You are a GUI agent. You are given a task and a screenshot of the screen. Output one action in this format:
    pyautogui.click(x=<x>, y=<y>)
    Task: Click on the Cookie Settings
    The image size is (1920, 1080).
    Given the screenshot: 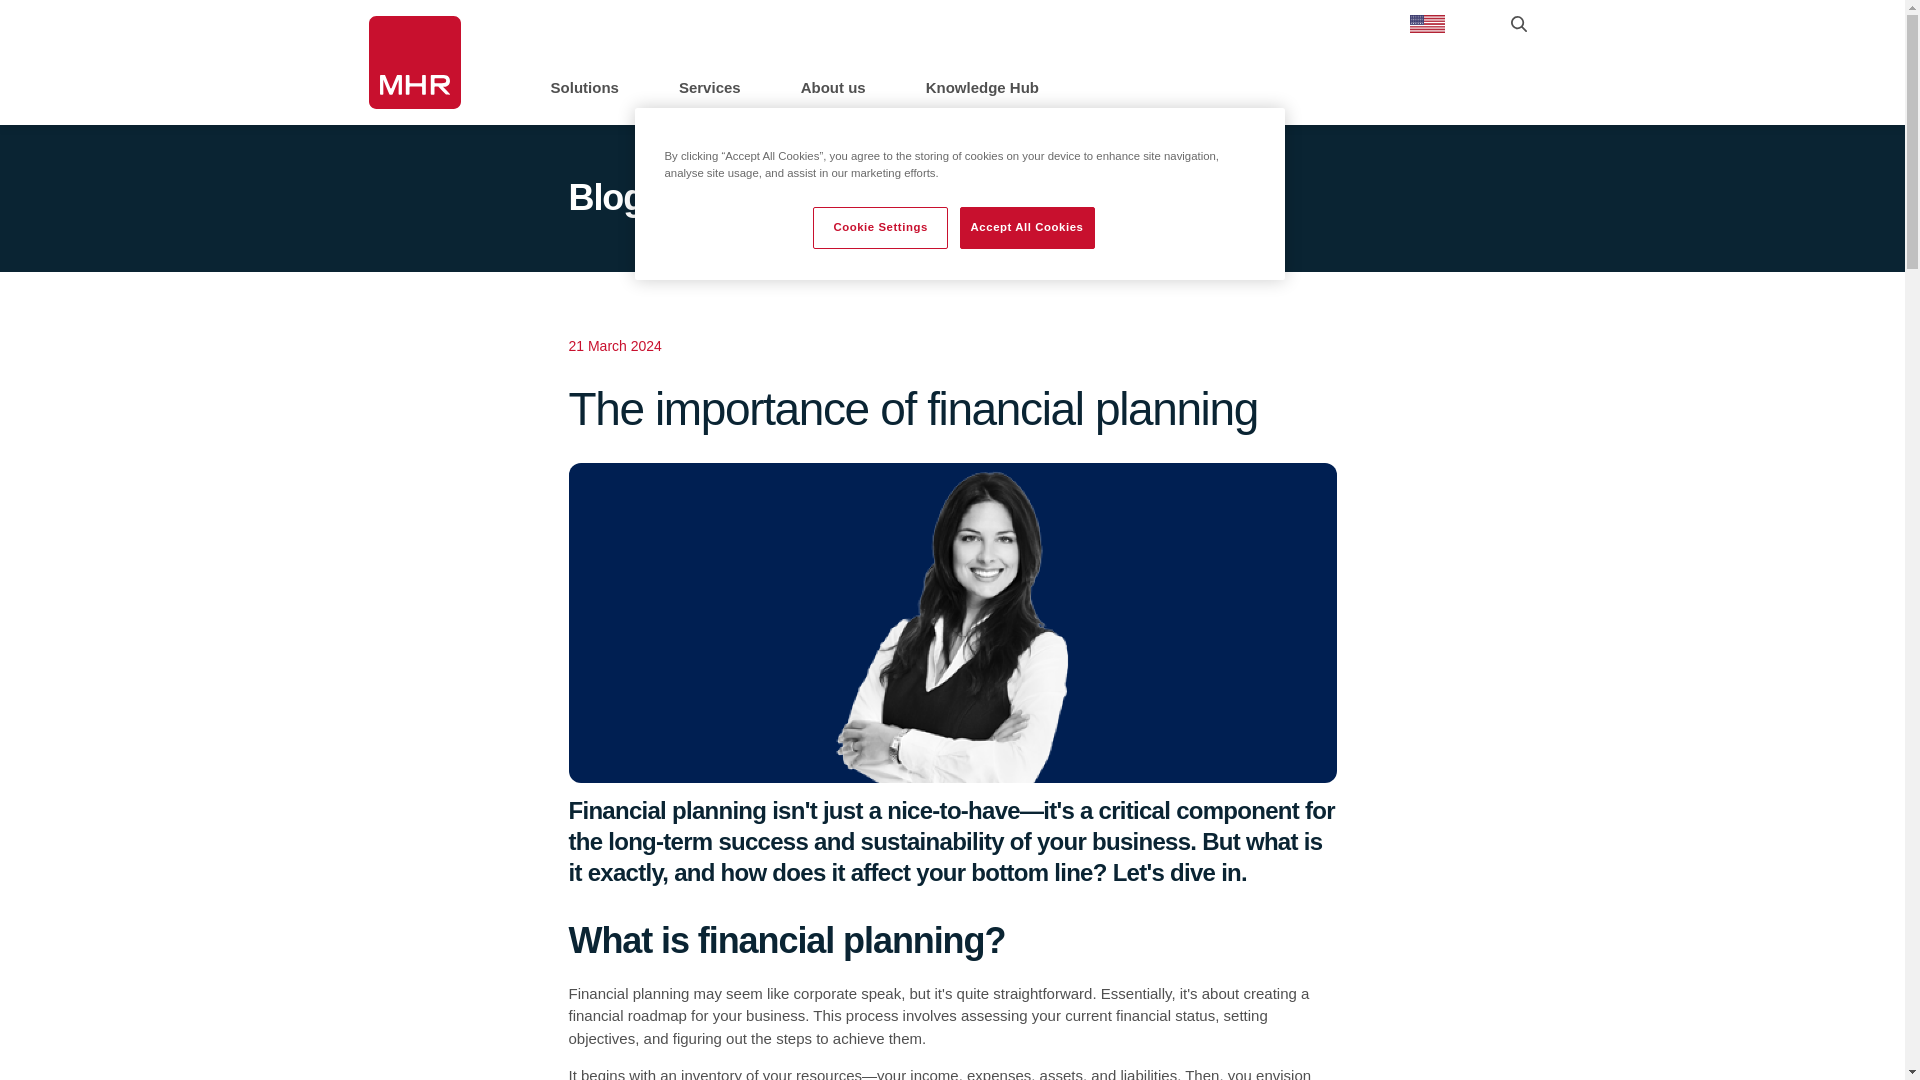 What is the action you would take?
    pyautogui.click(x=880, y=228)
    